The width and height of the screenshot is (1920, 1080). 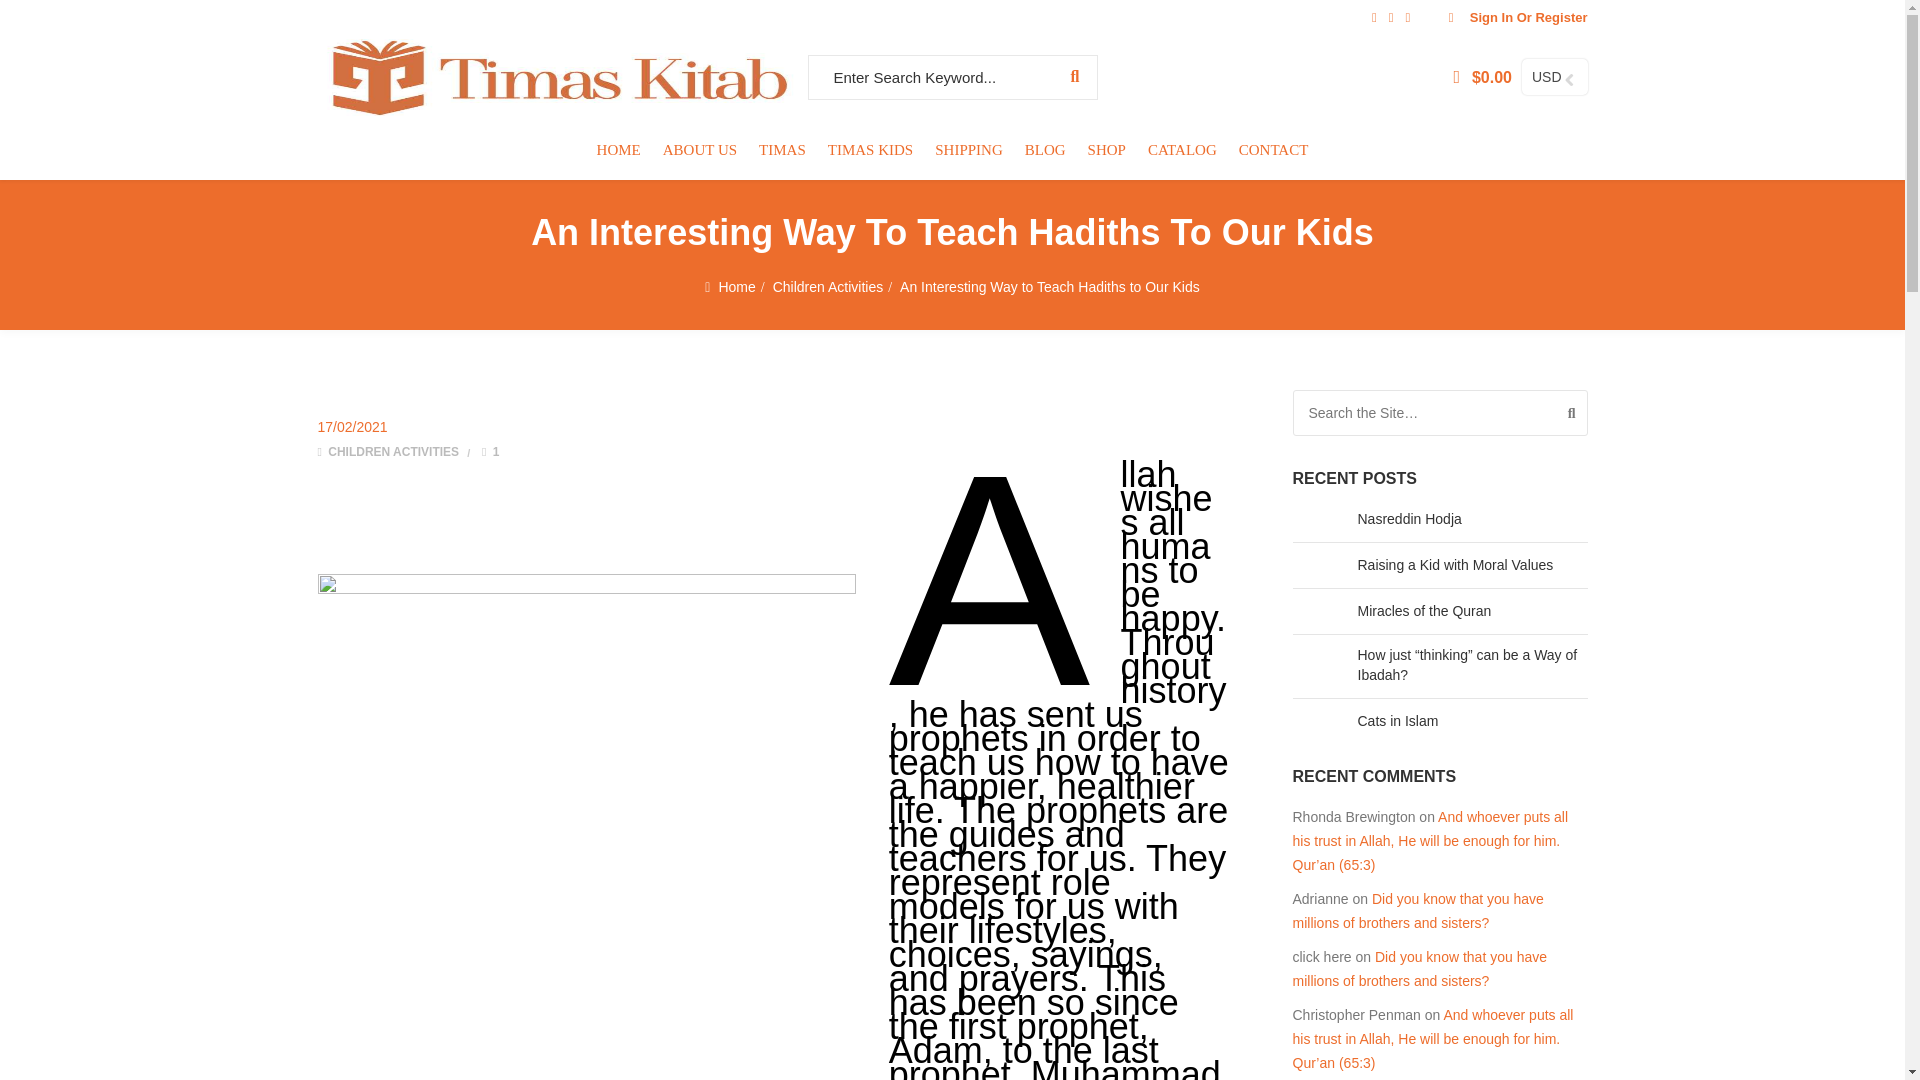 What do you see at coordinates (1512, 16) in the screenshot?
I see `Sign In Or Register` at bounding box center [1512, 16].